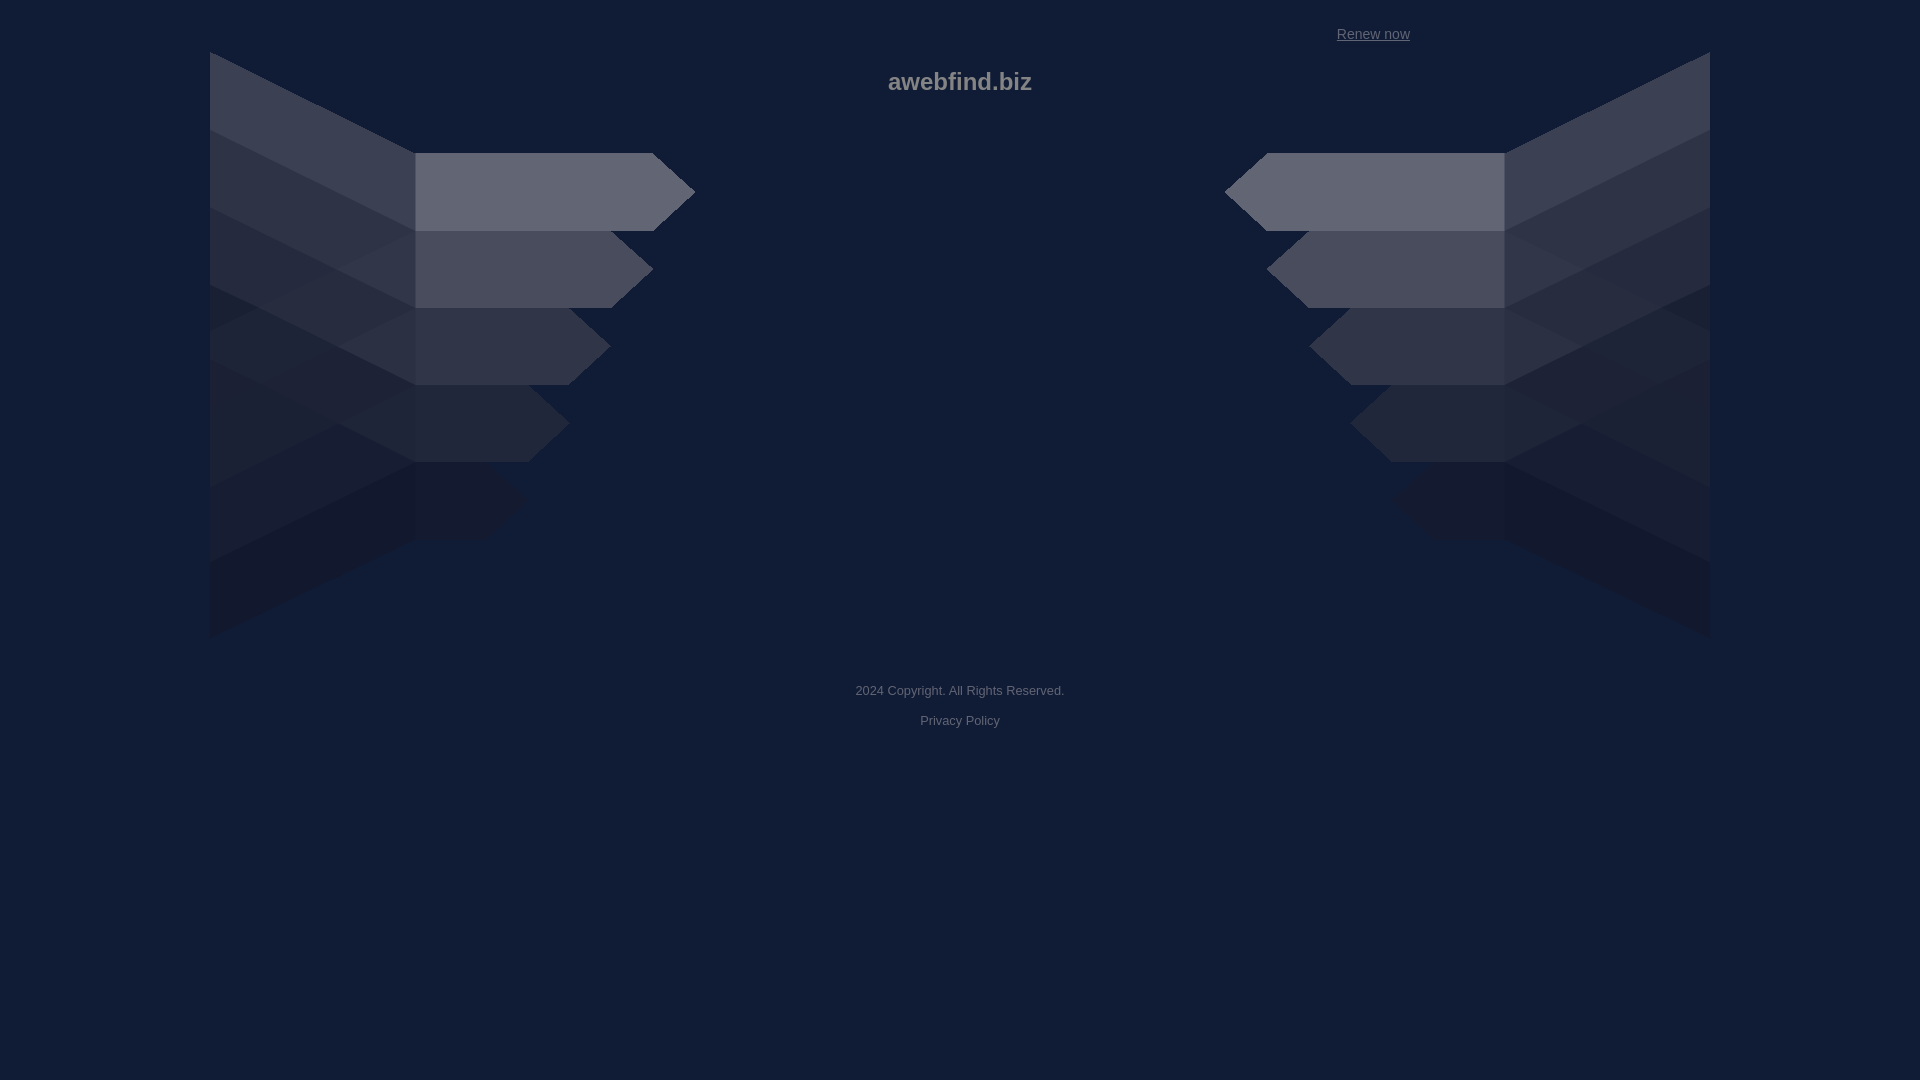 The width and height of the screenshot is (1920, 1080). Describe the element at coordinates (960, 720) in the screenshot. I see `Privacy Policy` at that location.